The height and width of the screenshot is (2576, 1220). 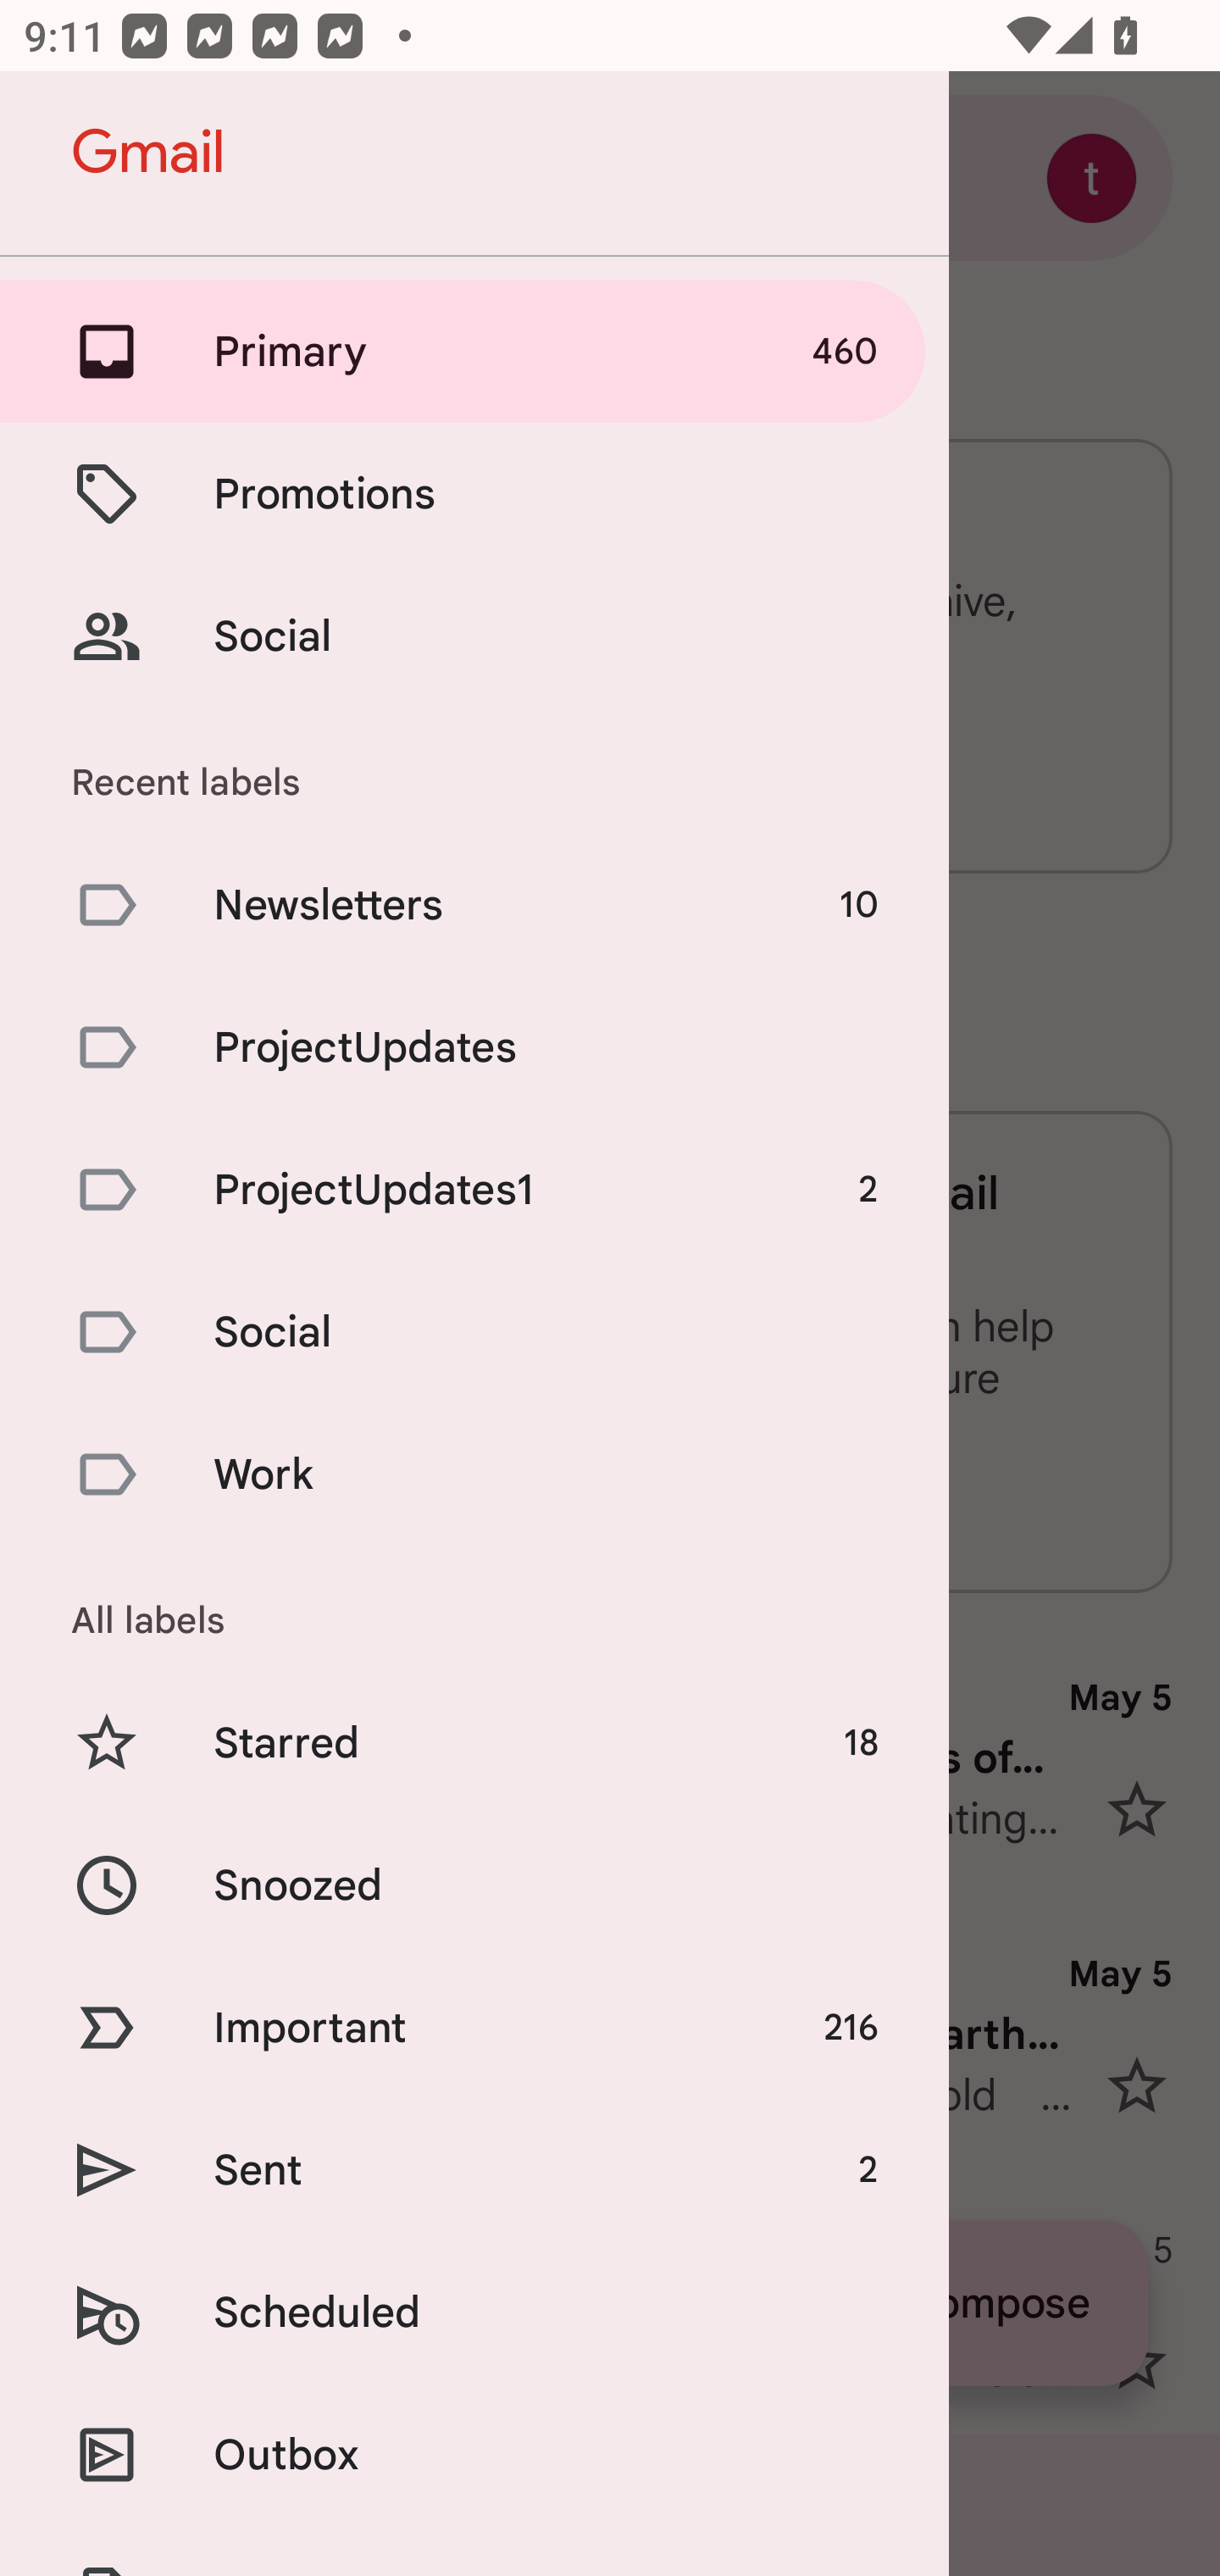 What do you see at coordinates (474, 1188) in the screenshot?
I see `ProjectUpdates1 2` at bounding box center [474, 1188].